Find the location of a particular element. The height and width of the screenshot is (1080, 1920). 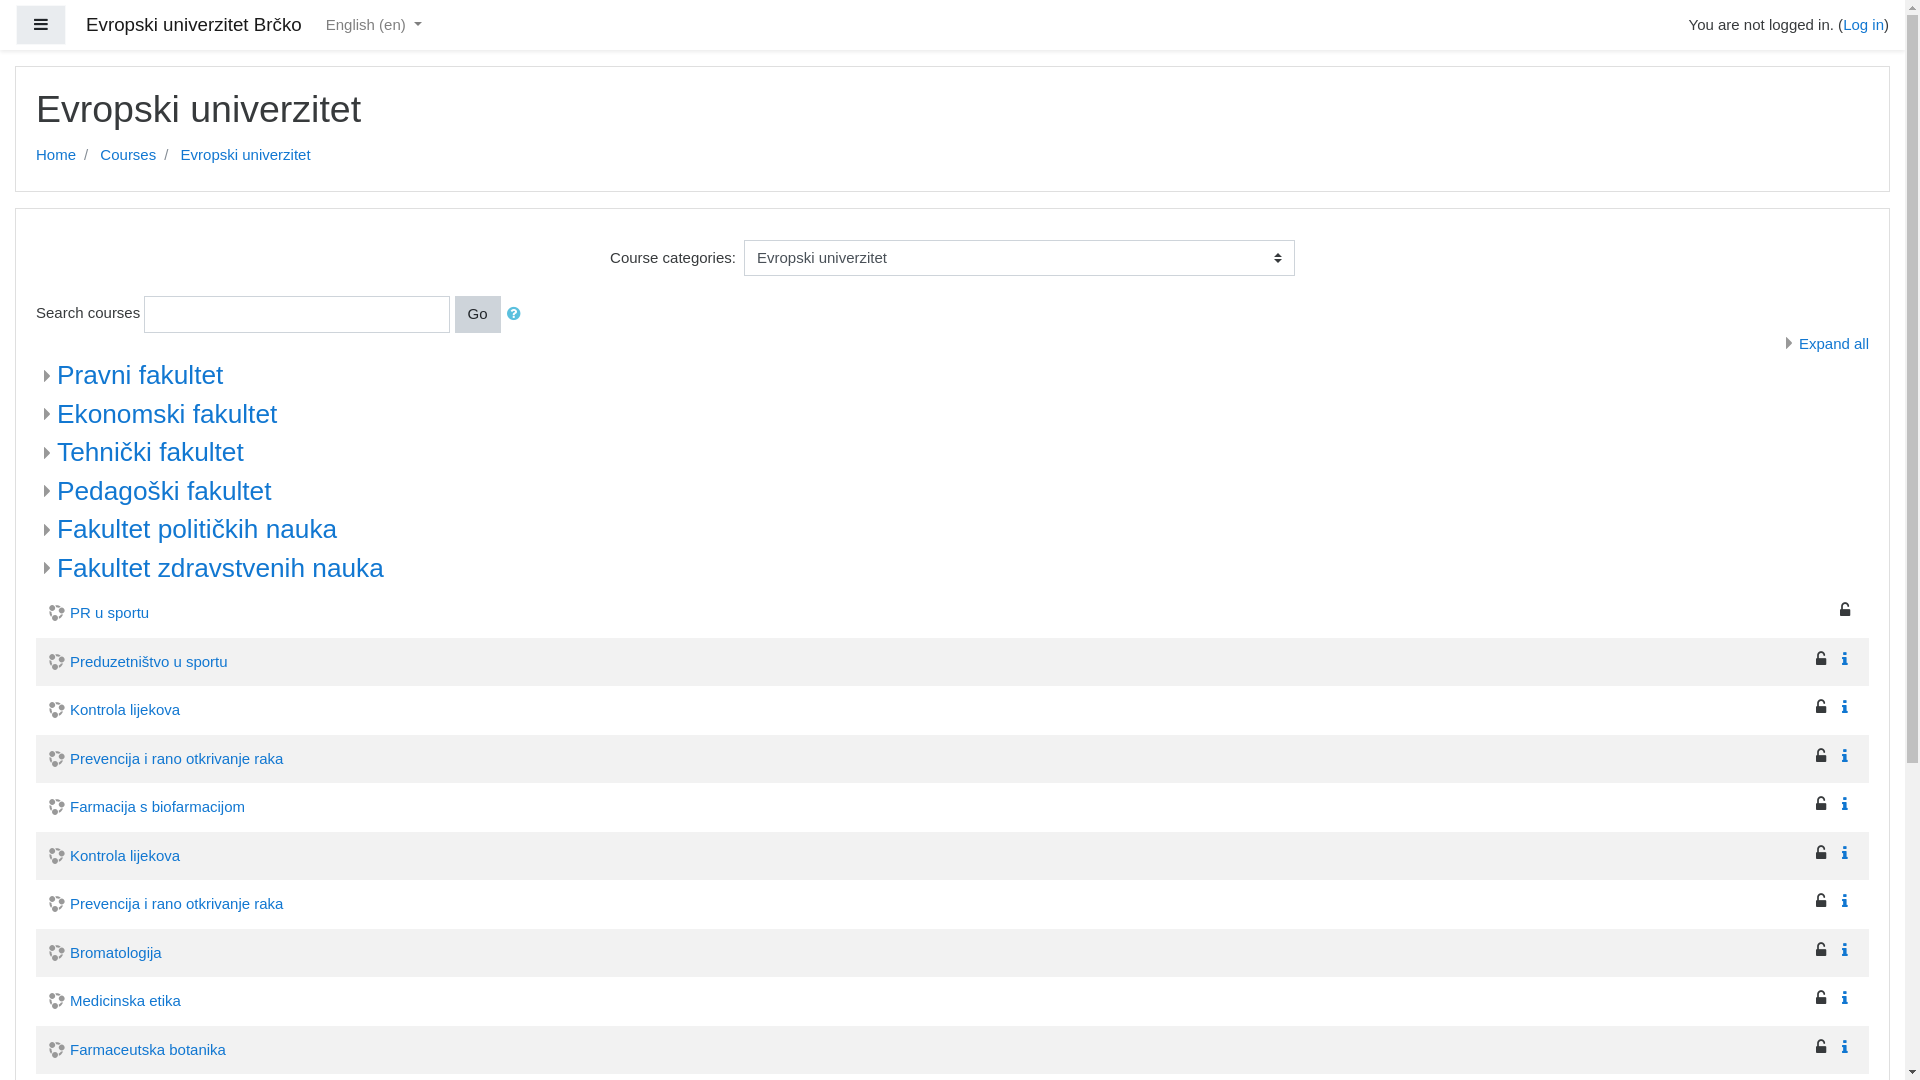

Medicinska etika is located at coordinates (115, 1002).